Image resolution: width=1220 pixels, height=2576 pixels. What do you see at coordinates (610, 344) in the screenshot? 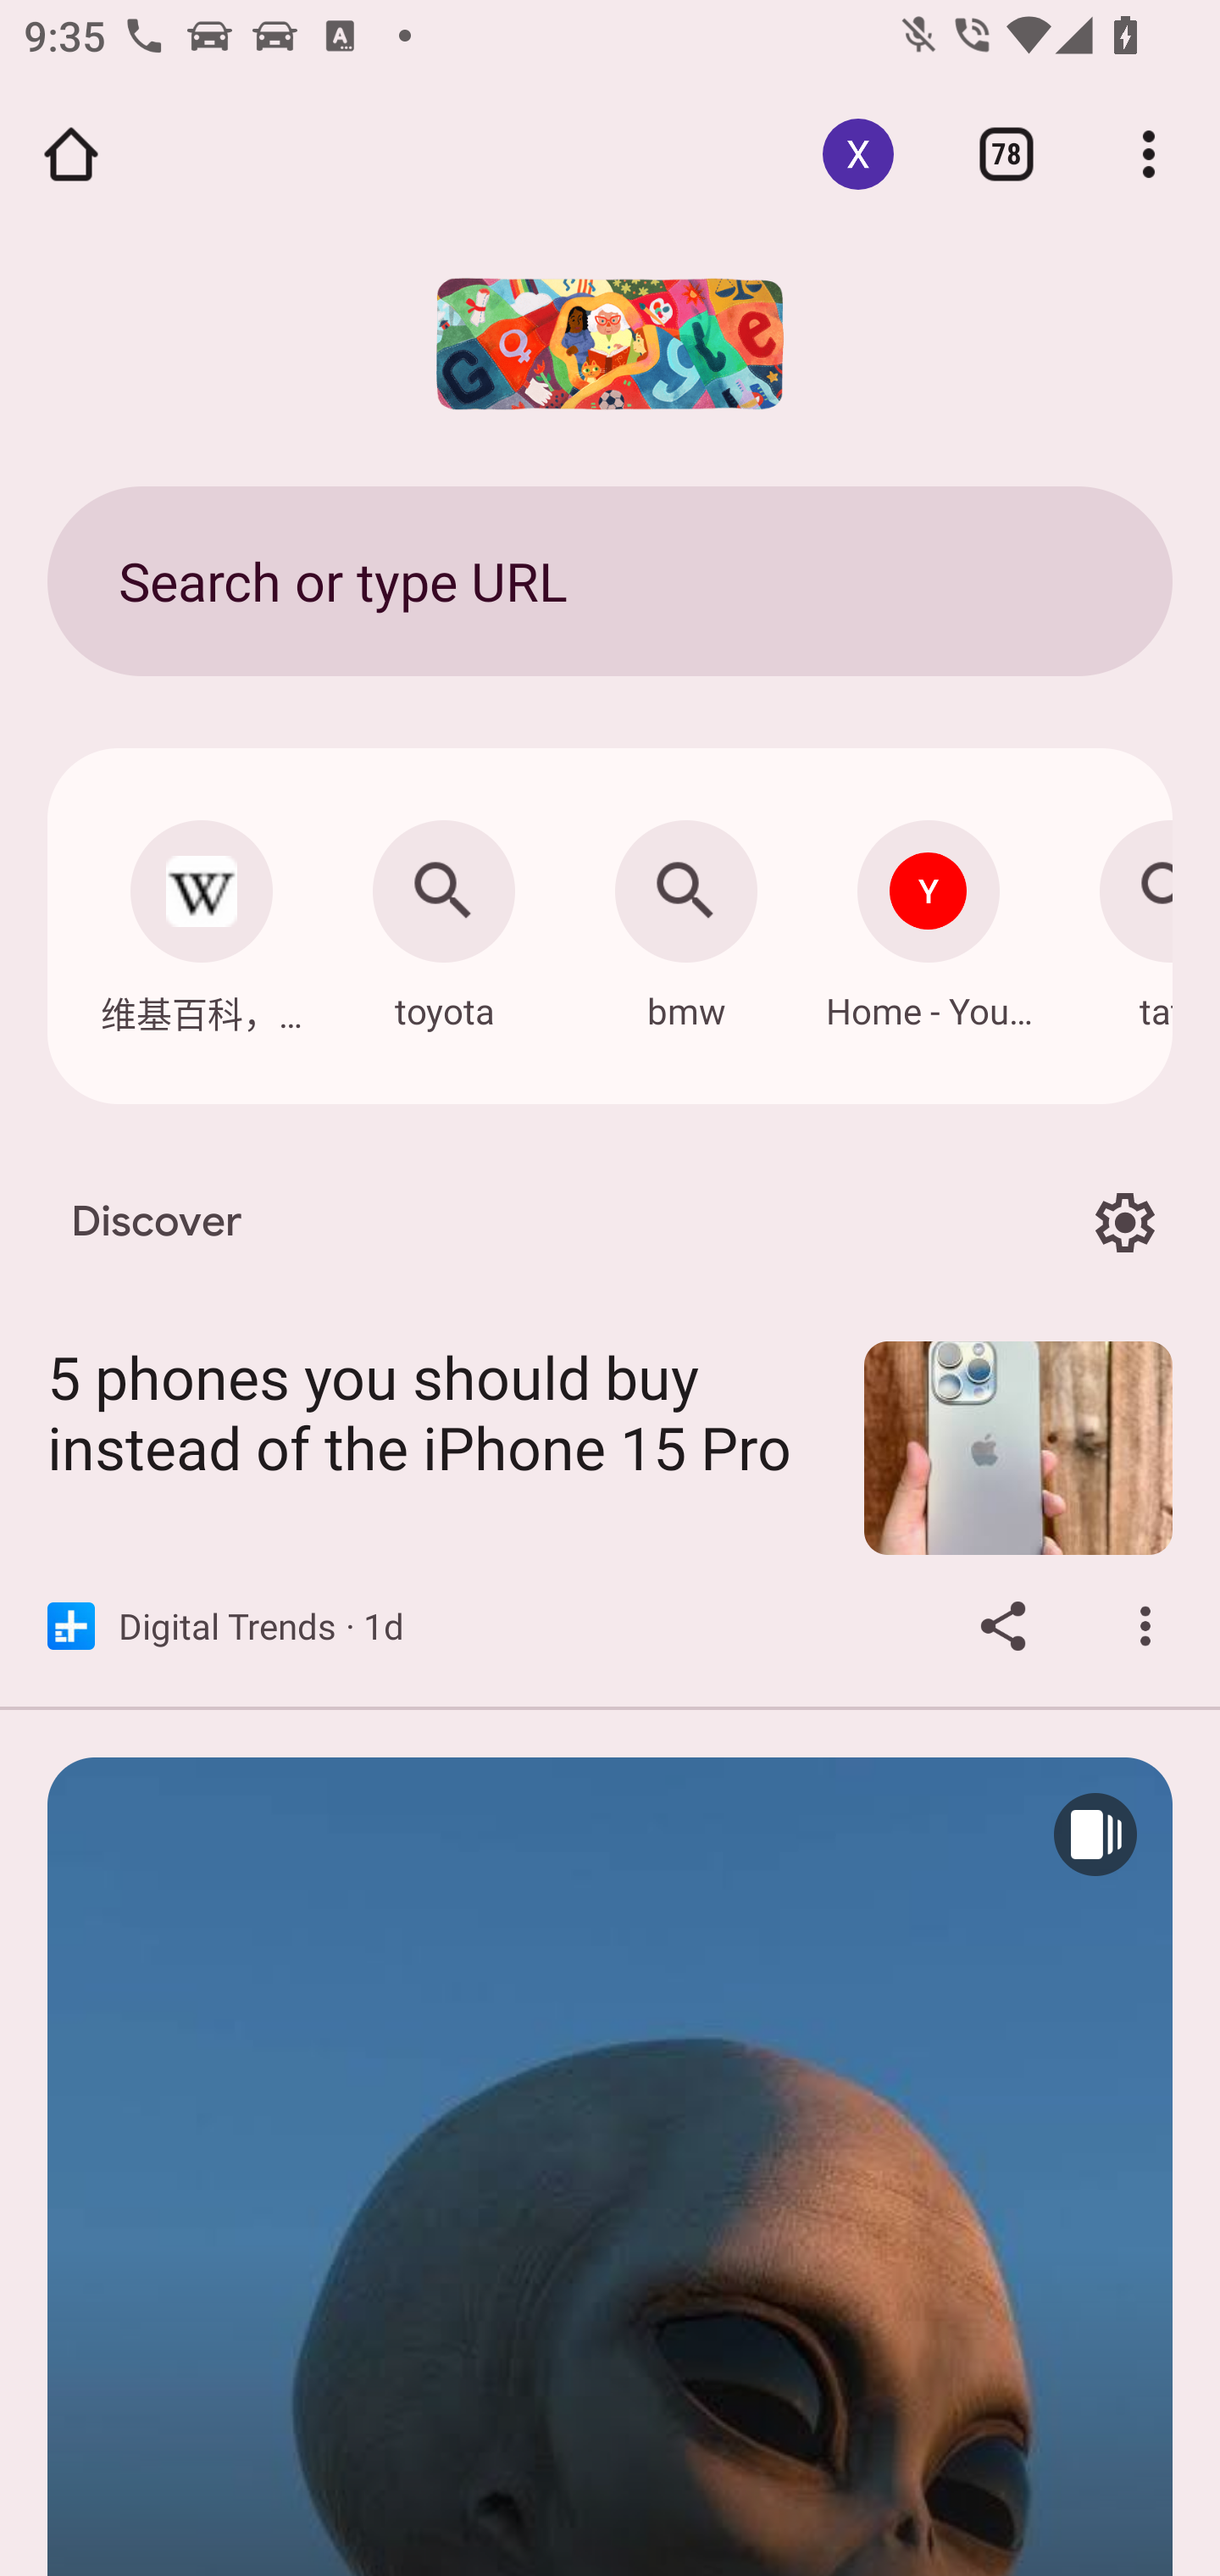
I see `Google doodle: International Women's Day 2024` at bounding box center [610, 344].